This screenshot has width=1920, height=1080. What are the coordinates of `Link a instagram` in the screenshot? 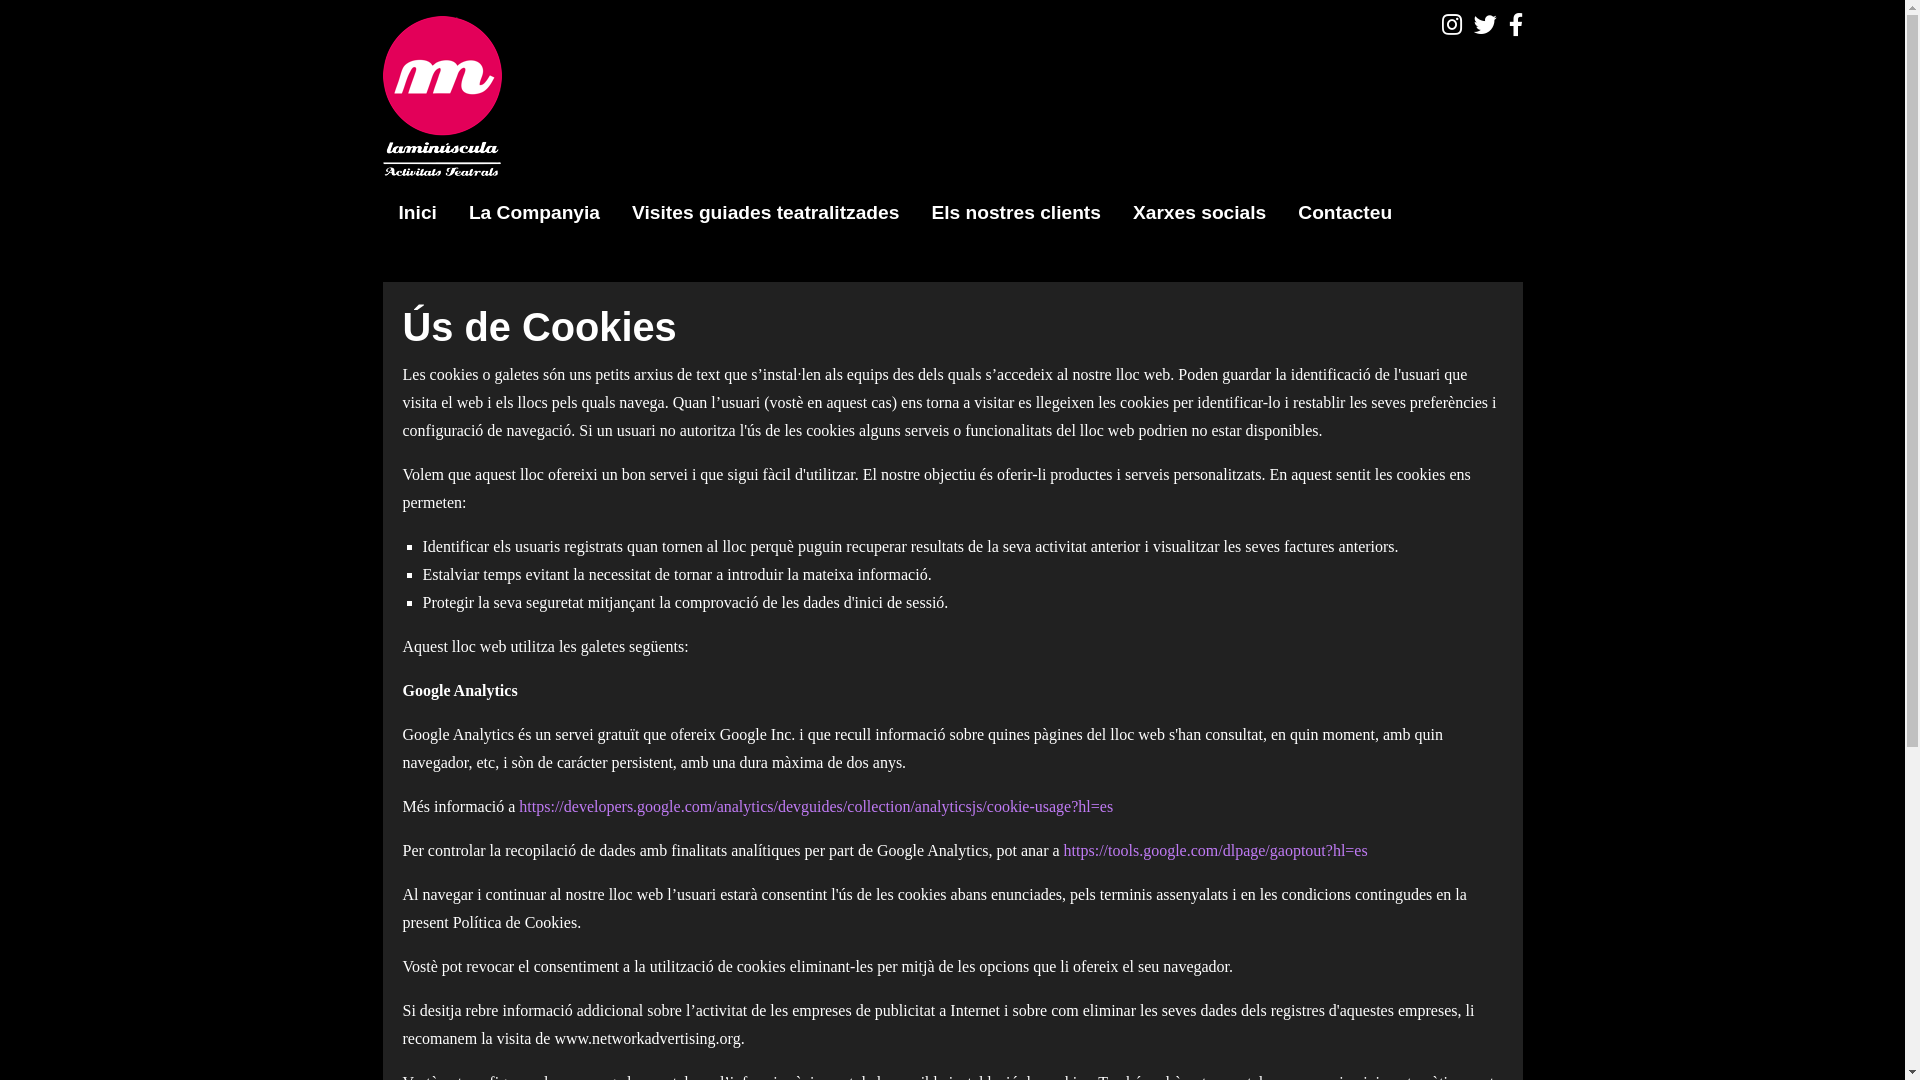 It's located at (1452, 25).